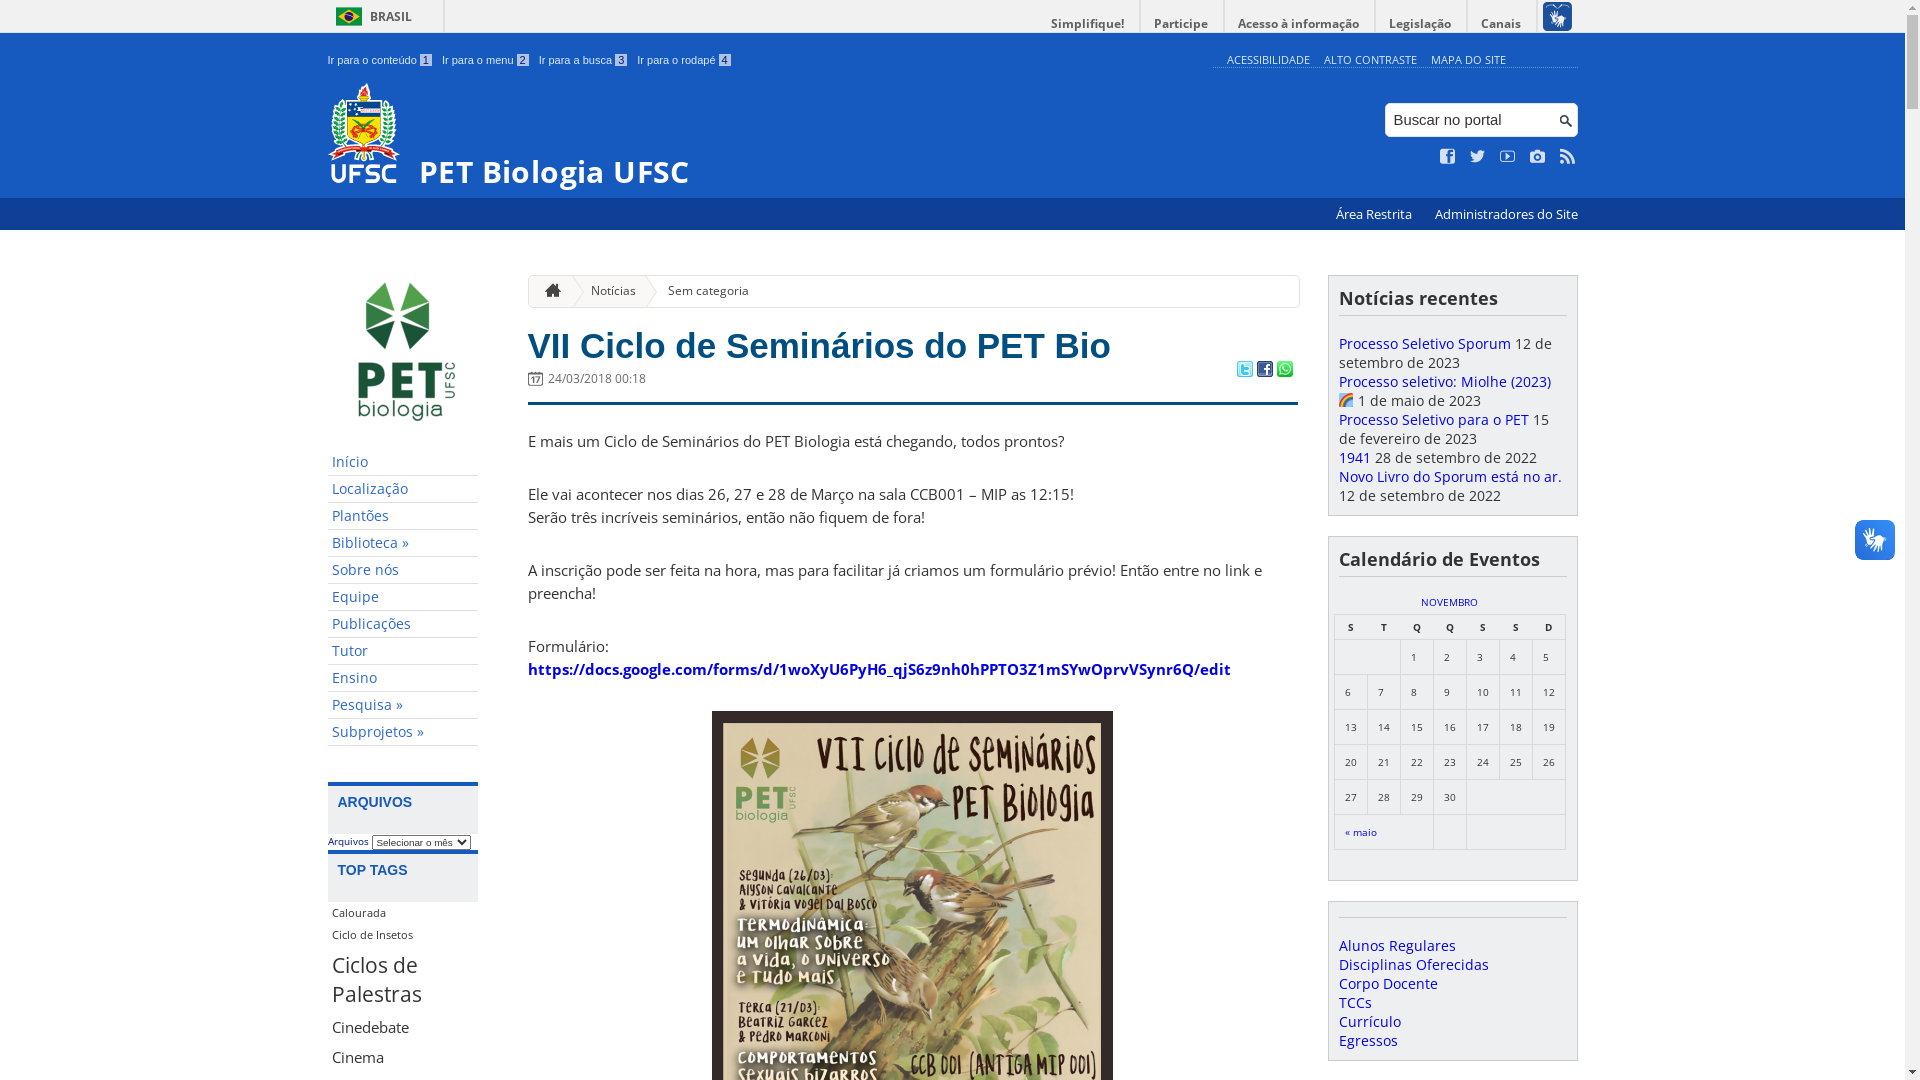 The image size is (1920, 1080). What do you see at coordinates (403, 979) in the screenshot?
I see `Ciclos de Palestras` at bounding box center [403, 979].